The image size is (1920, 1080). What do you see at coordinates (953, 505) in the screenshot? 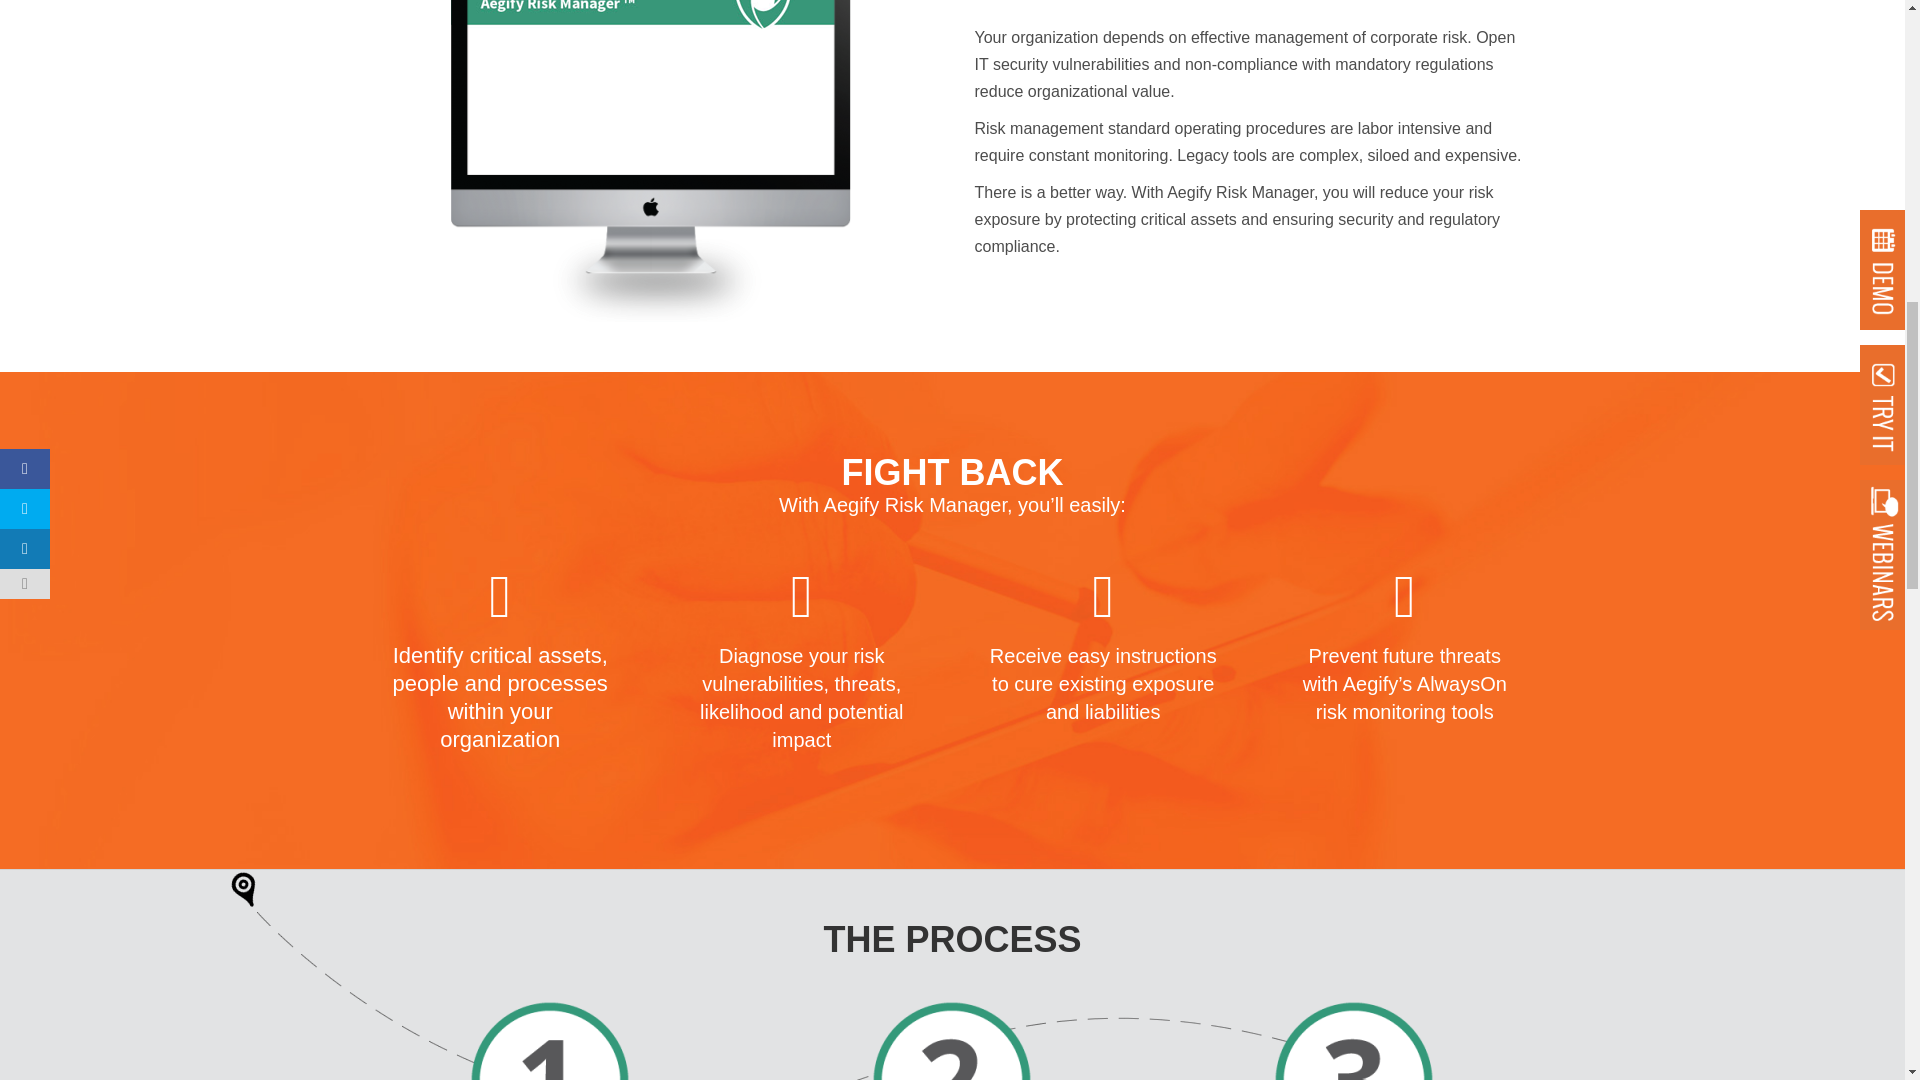
I see `Page 1` at bounding box center [953, 505].